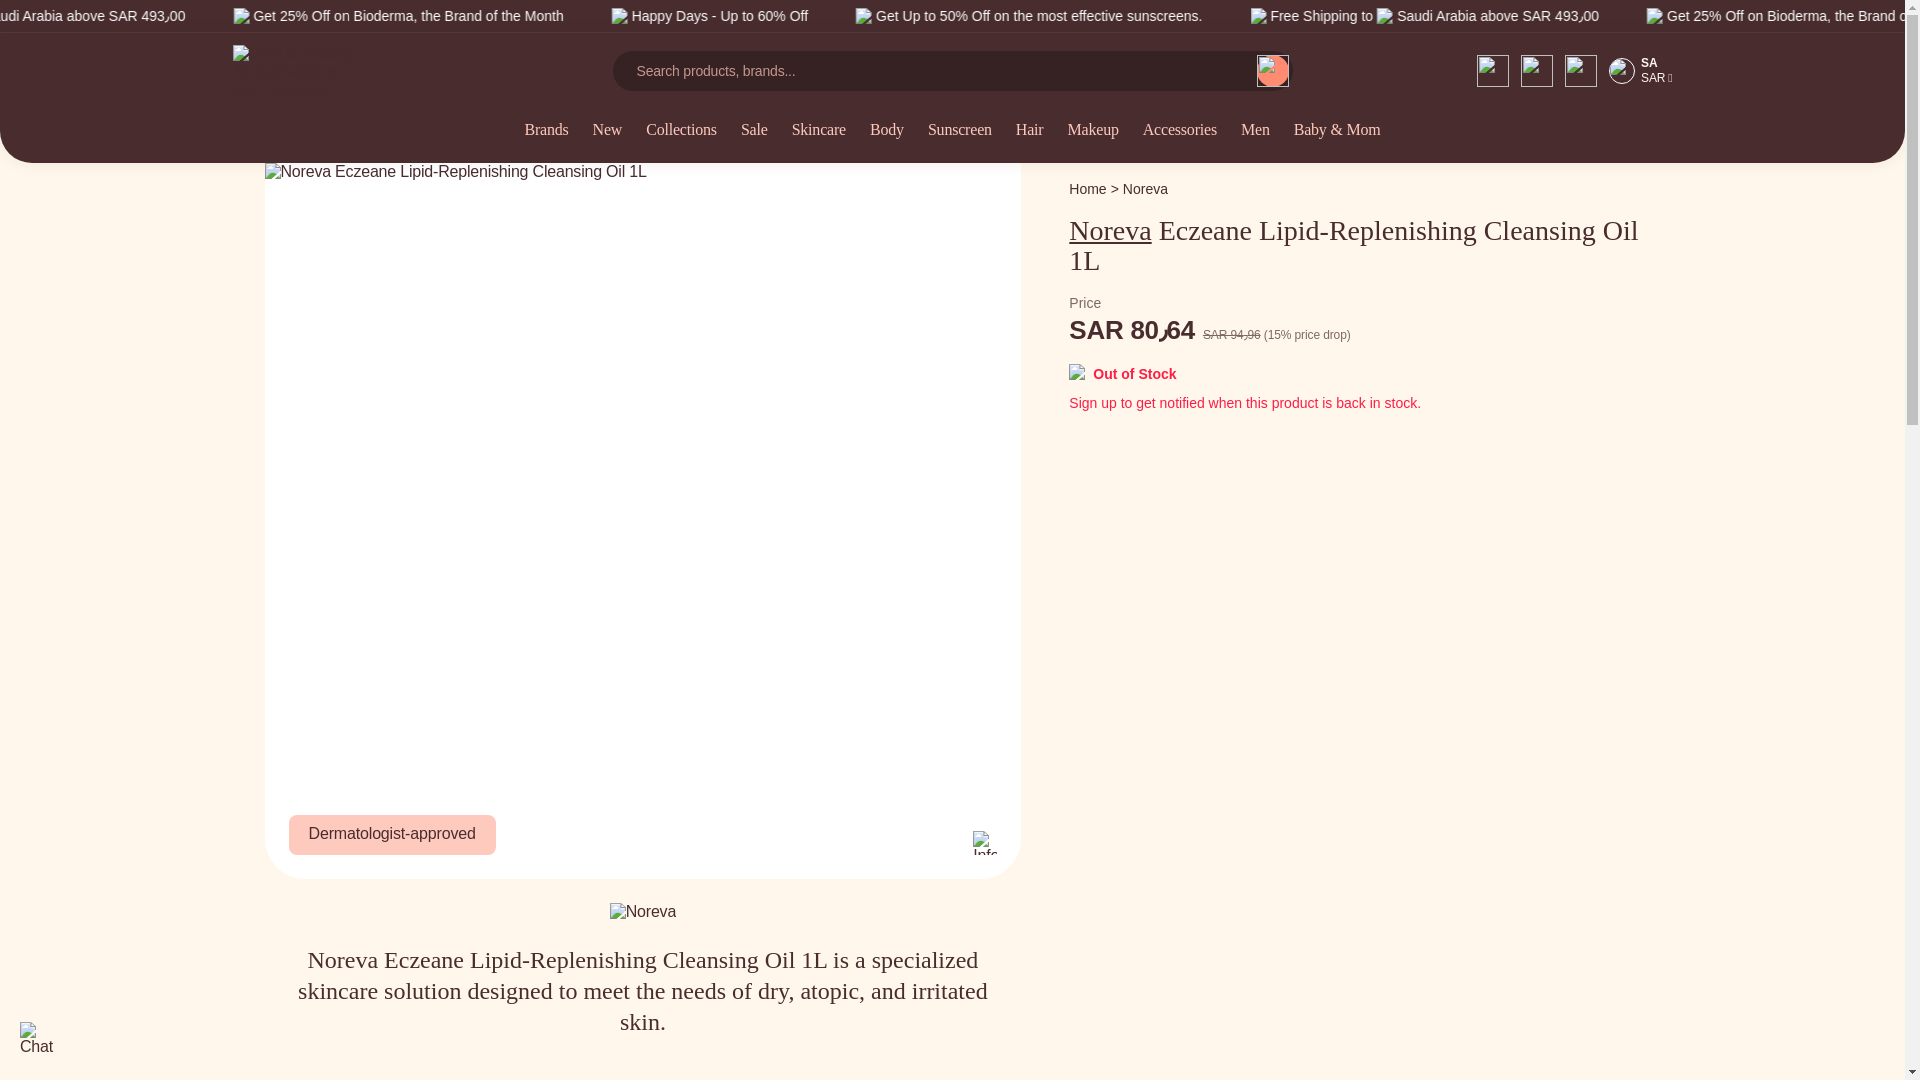  I want to click on Collections, so click(681, 142).